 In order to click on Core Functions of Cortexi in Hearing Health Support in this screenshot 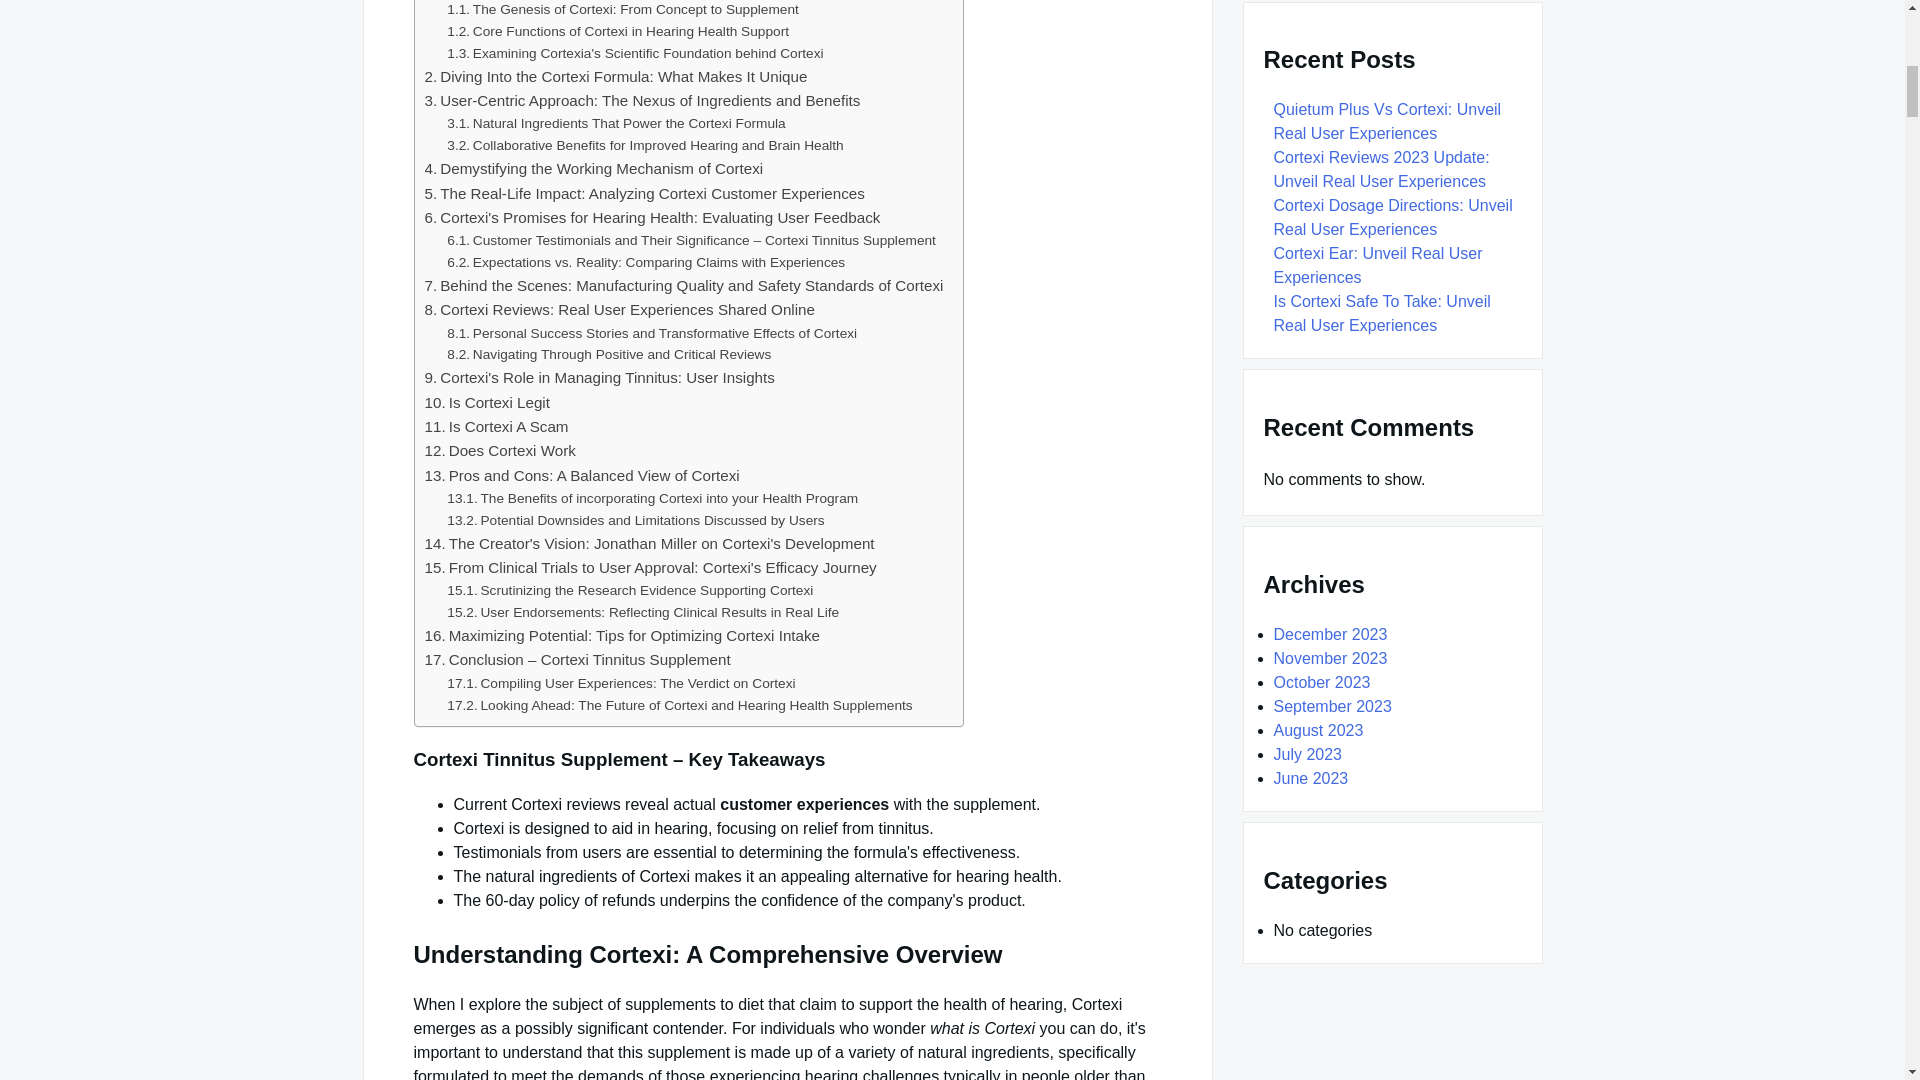, I will do `click(618, 32)`.